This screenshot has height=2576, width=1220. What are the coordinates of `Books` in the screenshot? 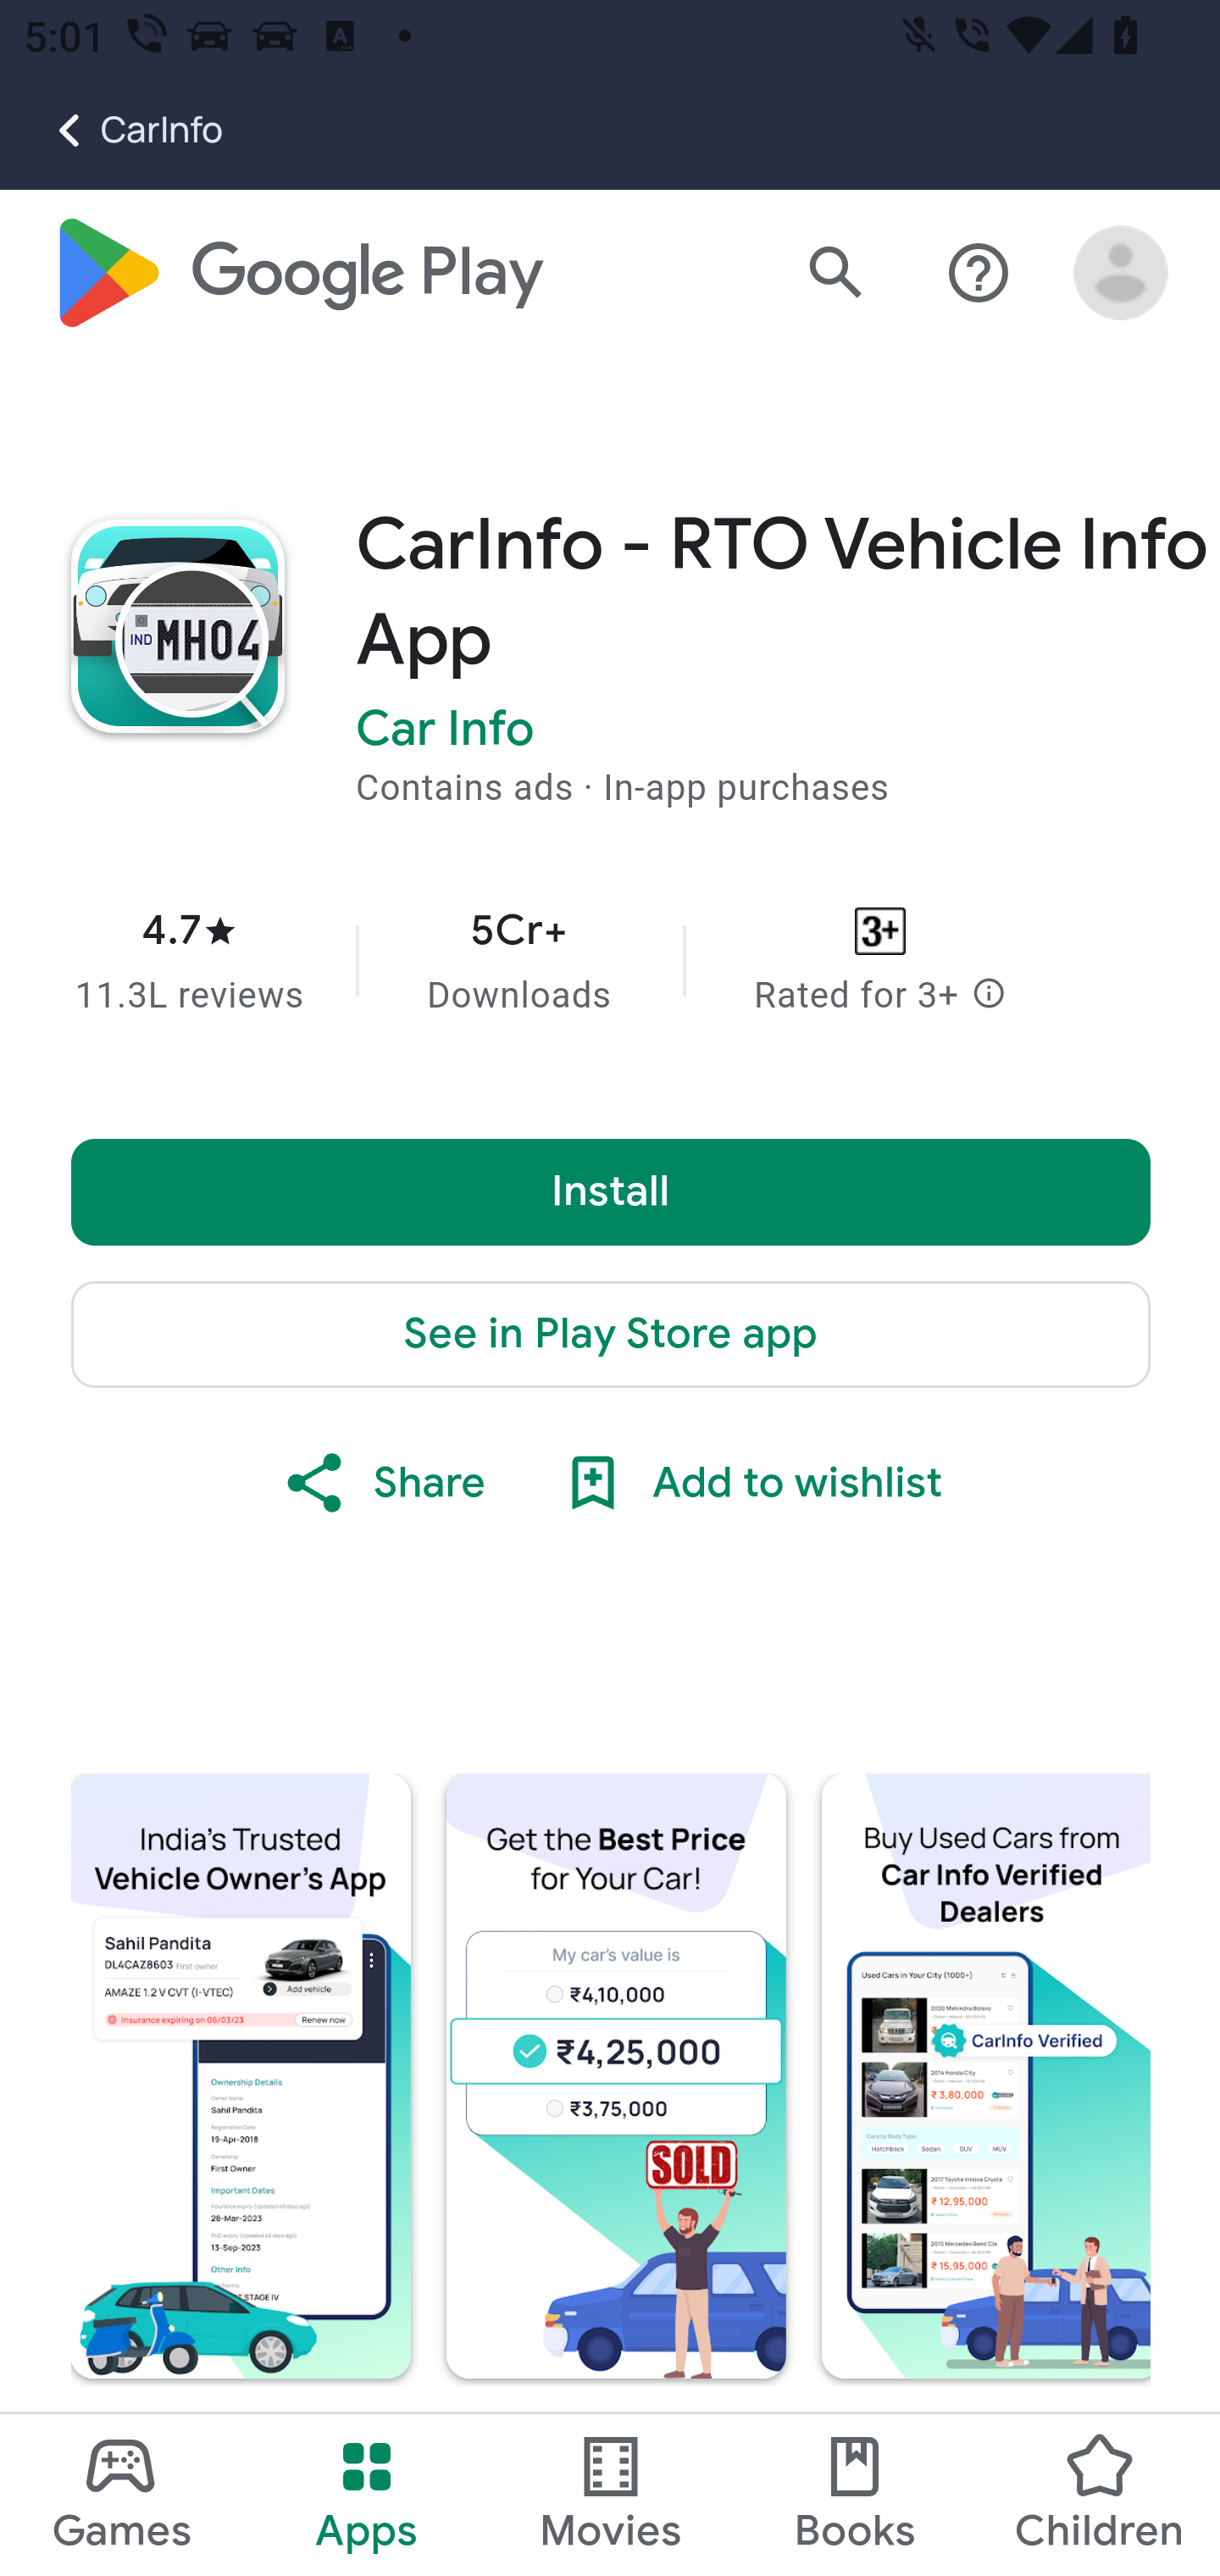 It's located at (855, 2495).